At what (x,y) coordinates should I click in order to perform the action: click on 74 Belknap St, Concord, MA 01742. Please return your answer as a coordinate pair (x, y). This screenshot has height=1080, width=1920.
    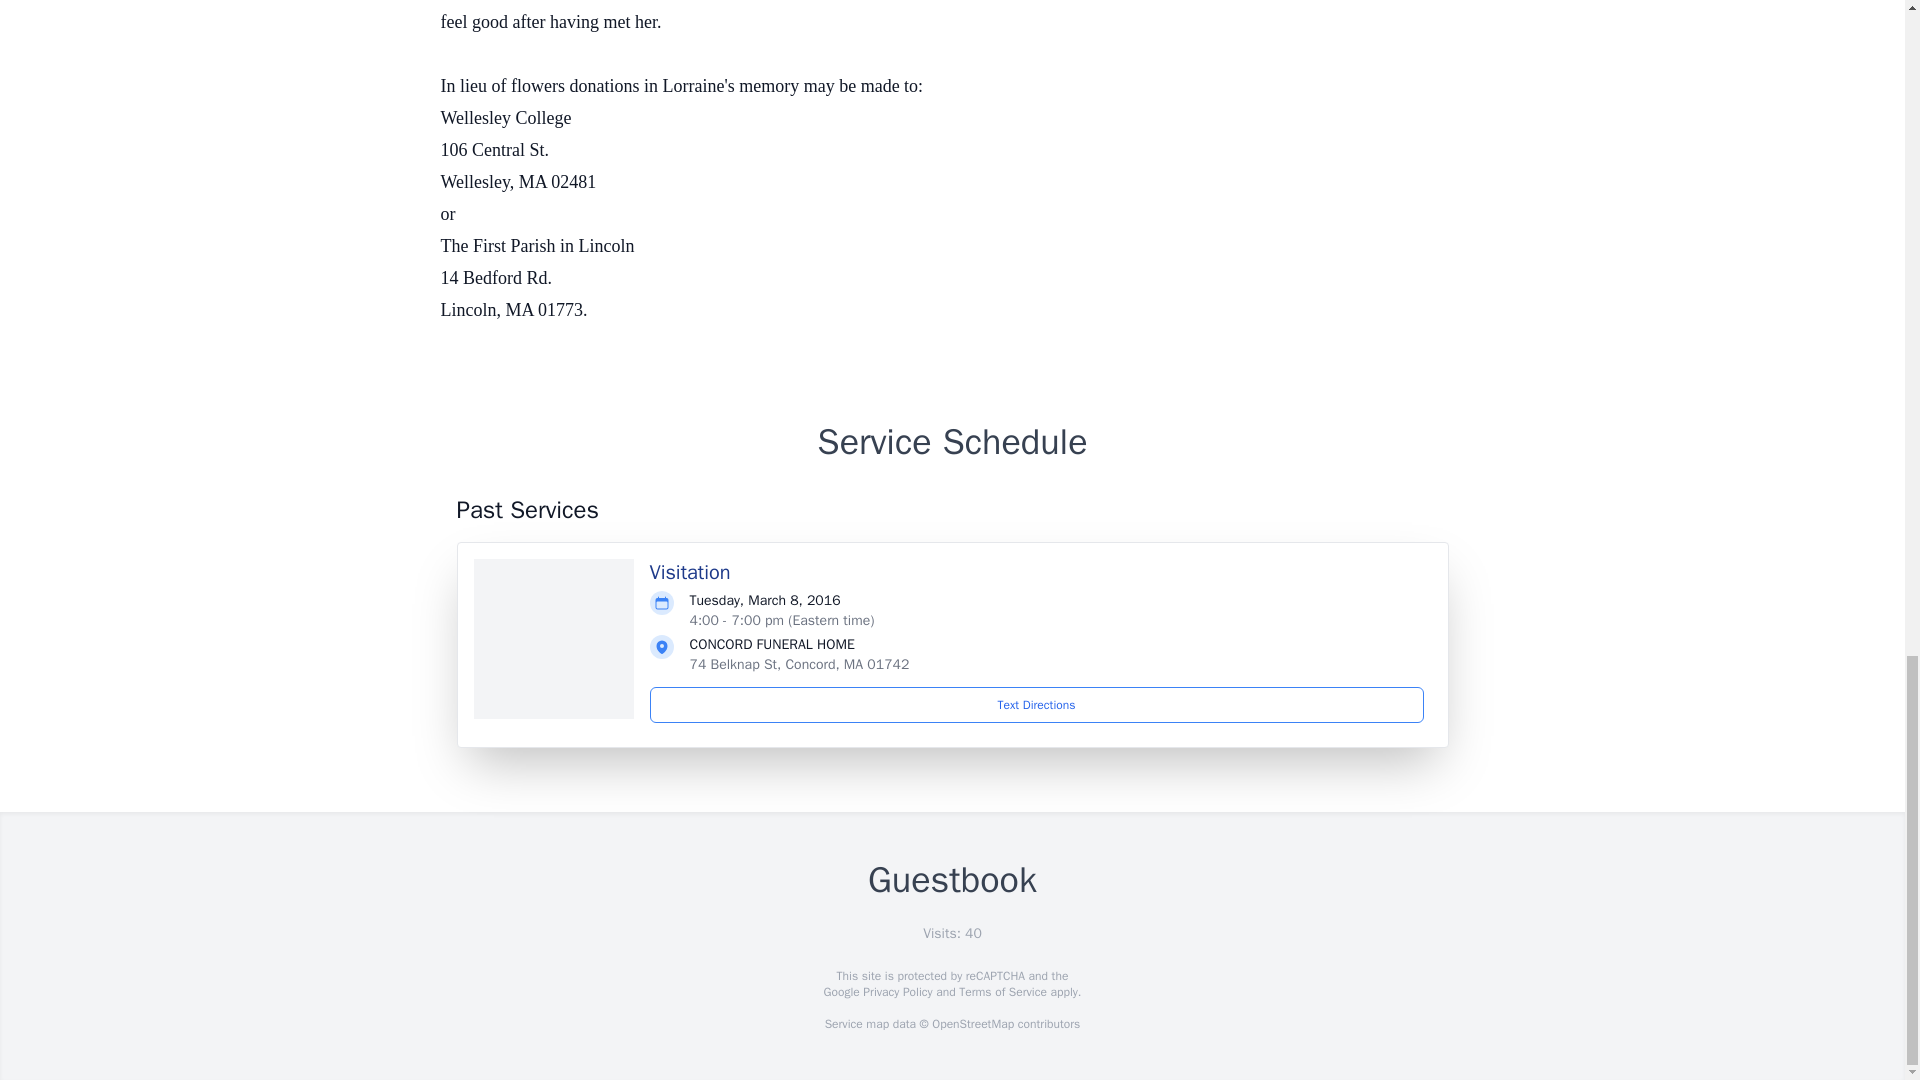
    Looking at the image, I should click on (800, 664).